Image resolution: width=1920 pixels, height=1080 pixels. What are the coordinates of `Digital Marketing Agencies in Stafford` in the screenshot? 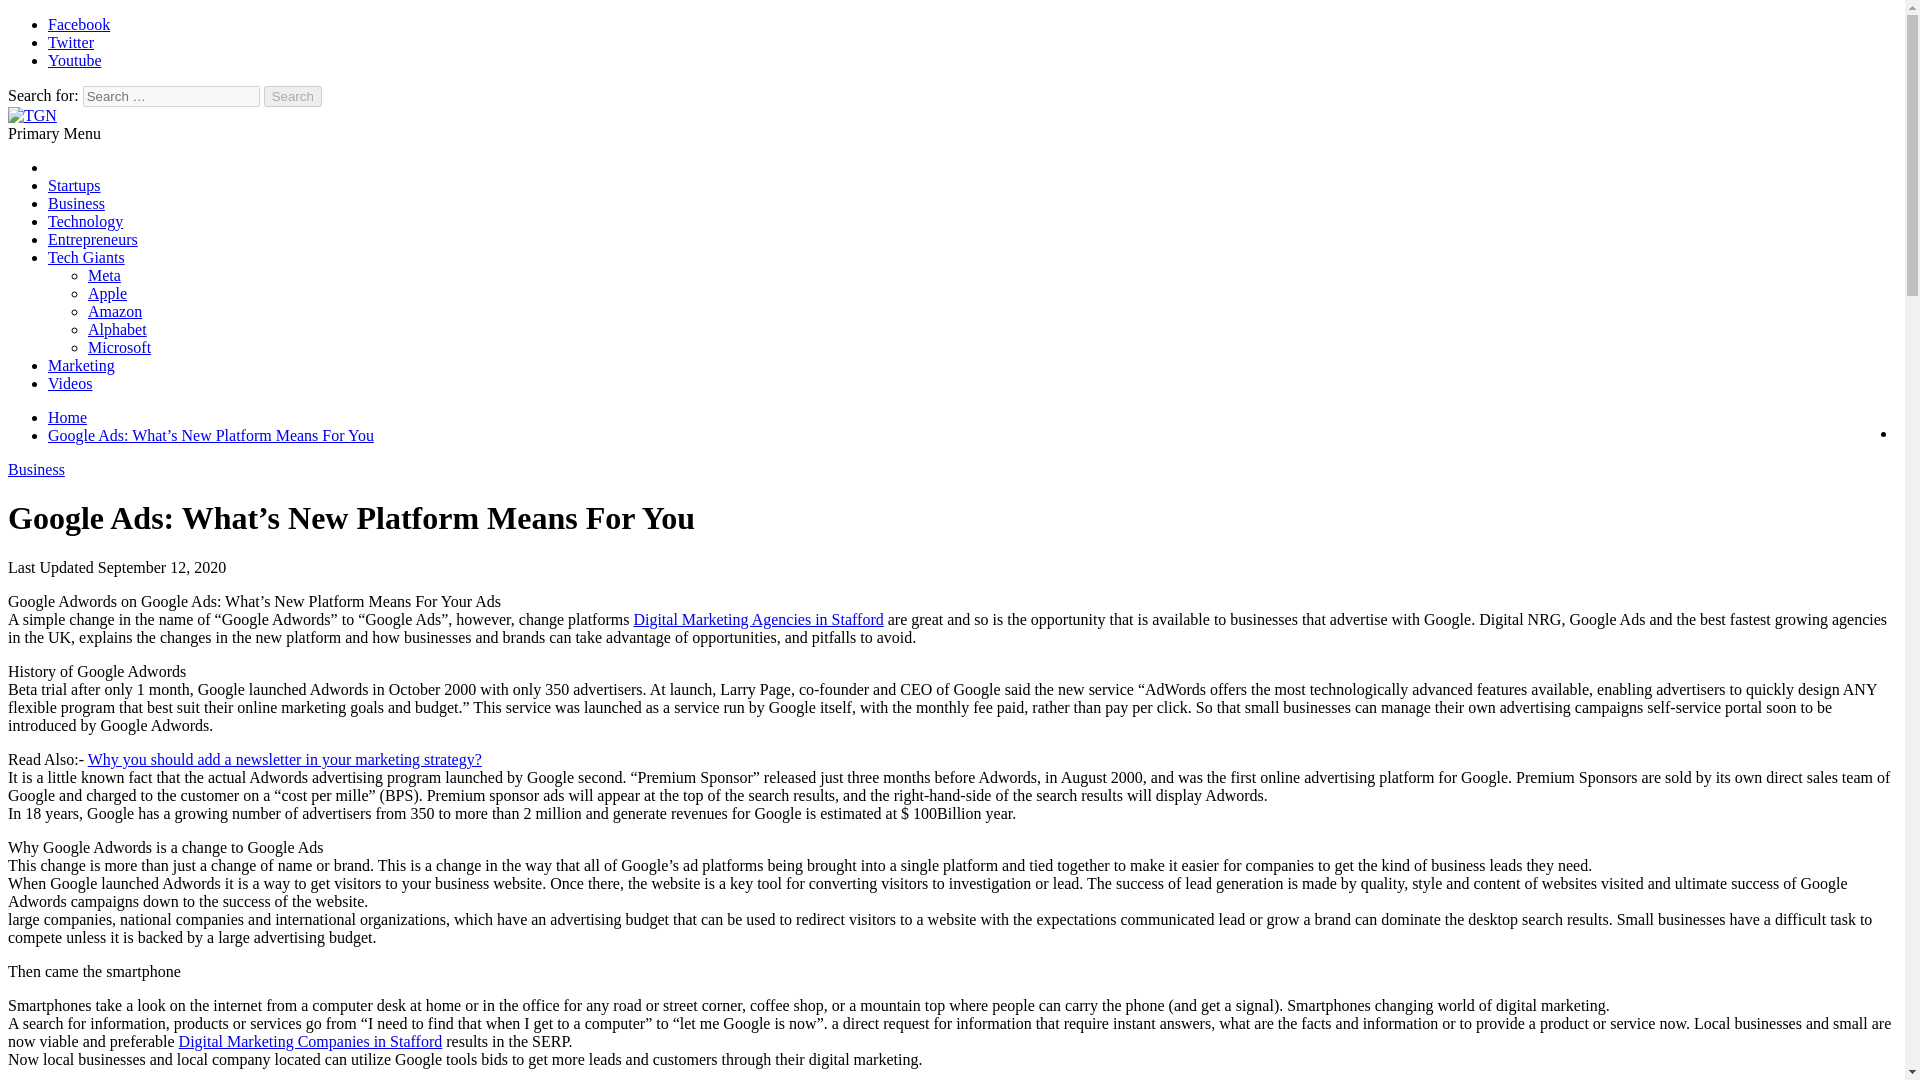 It's located at (758, 619).